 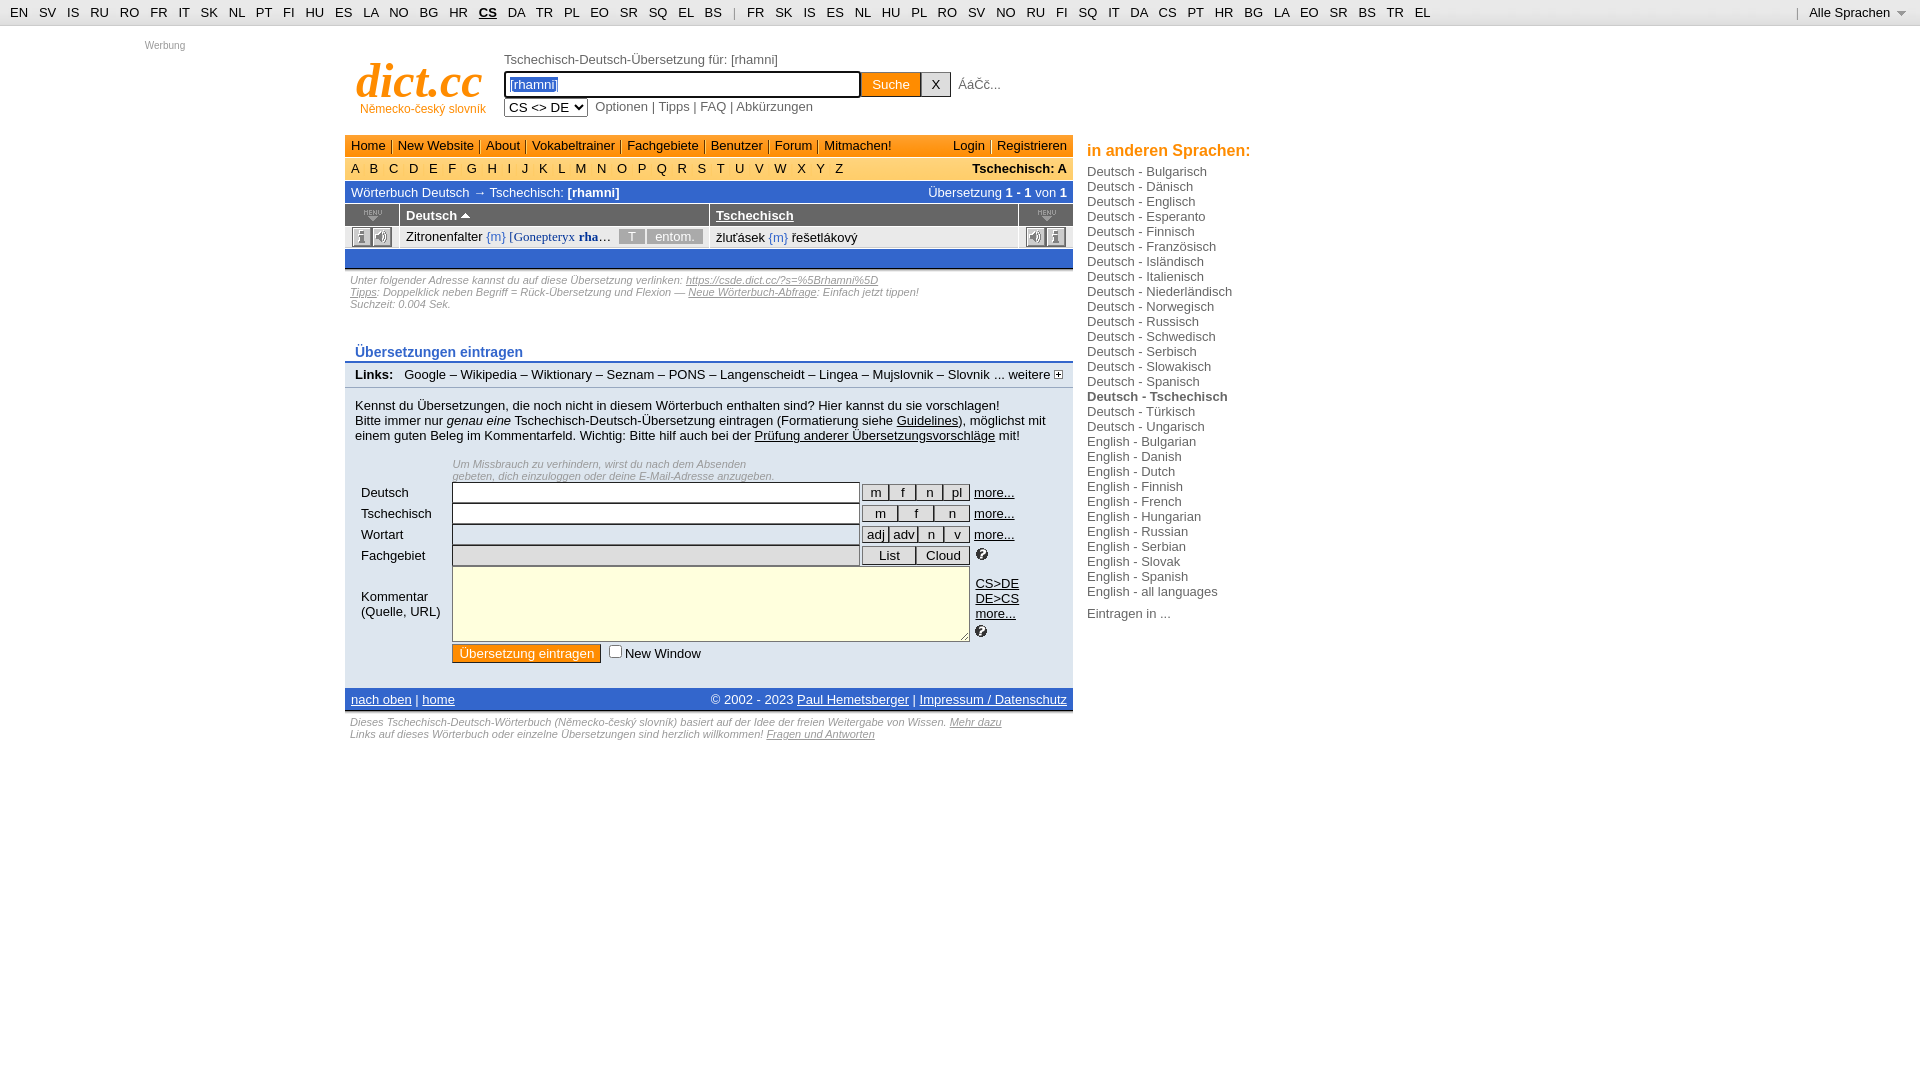 What do you see at coordinates (675, 236) in the screenshot?
I see `entom.` at bounding box center [675, 236].